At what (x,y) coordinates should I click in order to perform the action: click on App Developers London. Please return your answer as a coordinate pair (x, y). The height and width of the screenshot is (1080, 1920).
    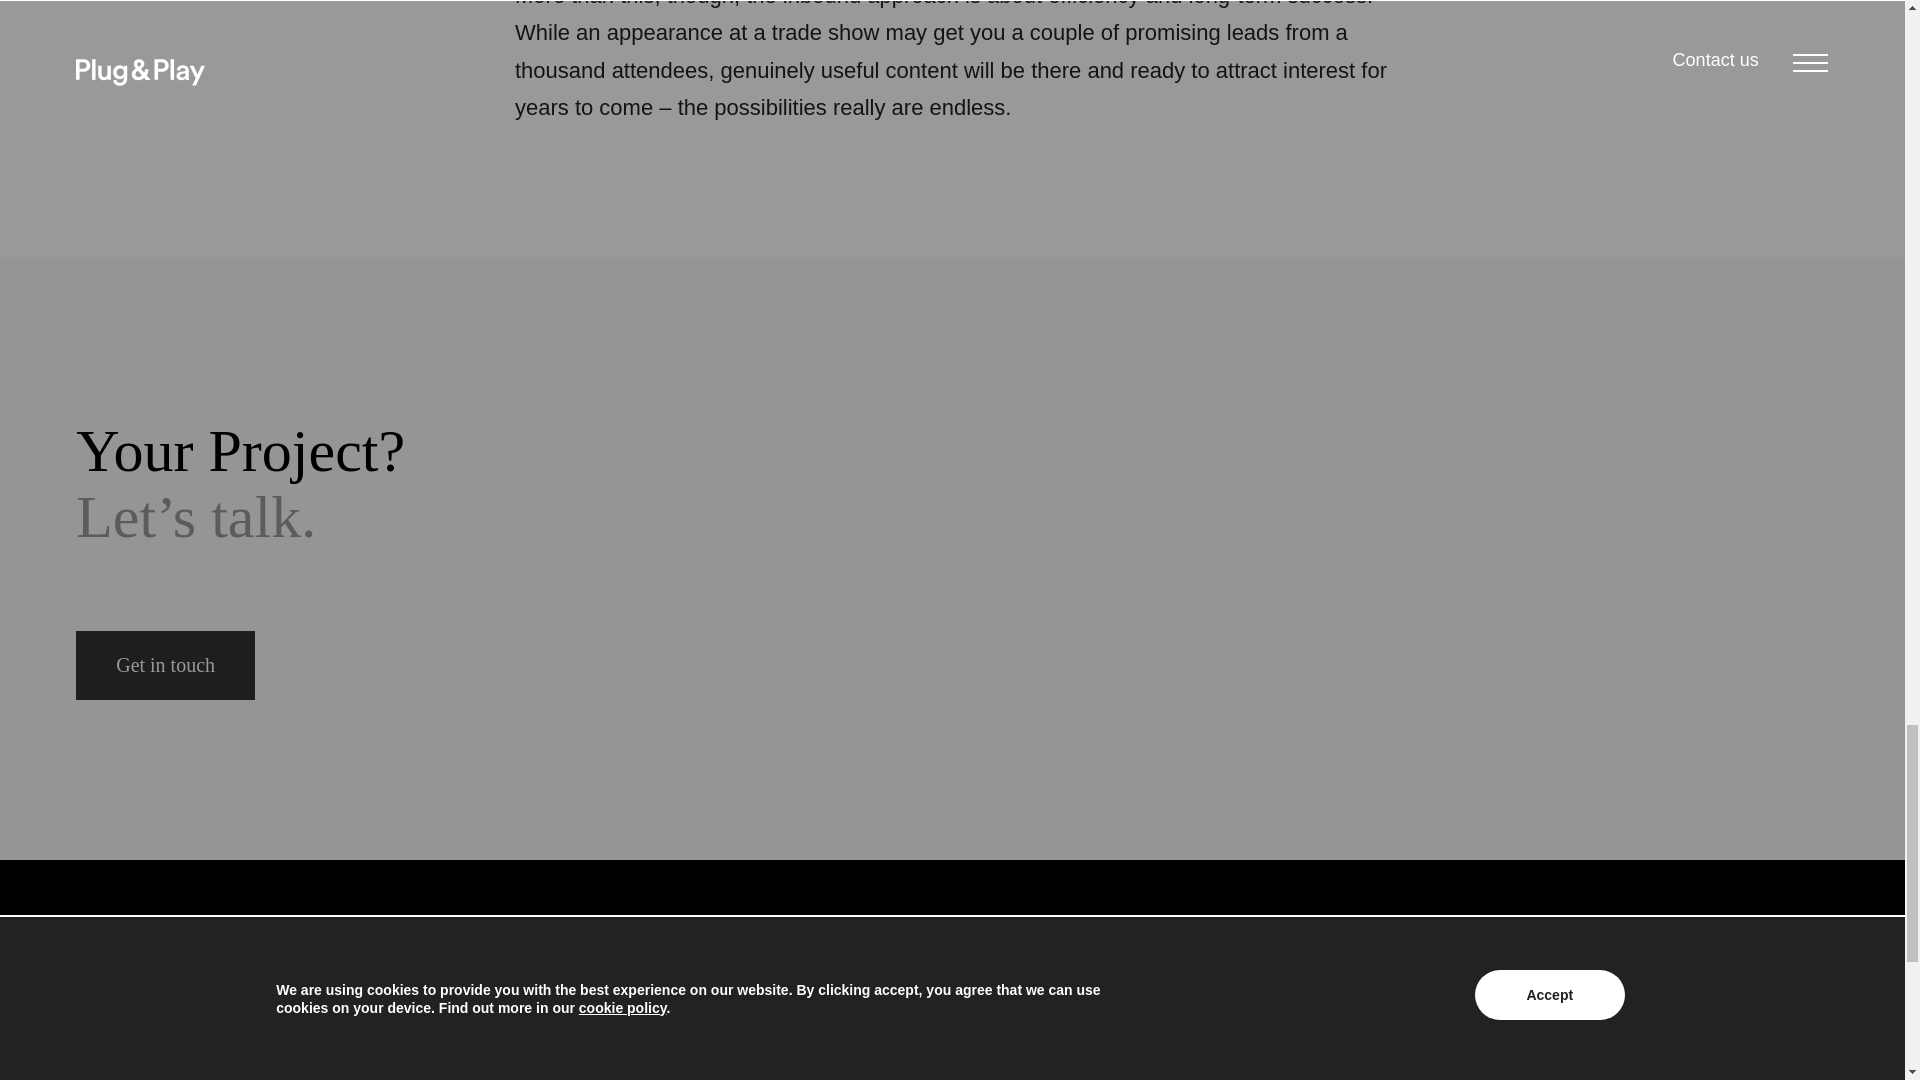
    Looking at the image, I should click on (295, 1070).